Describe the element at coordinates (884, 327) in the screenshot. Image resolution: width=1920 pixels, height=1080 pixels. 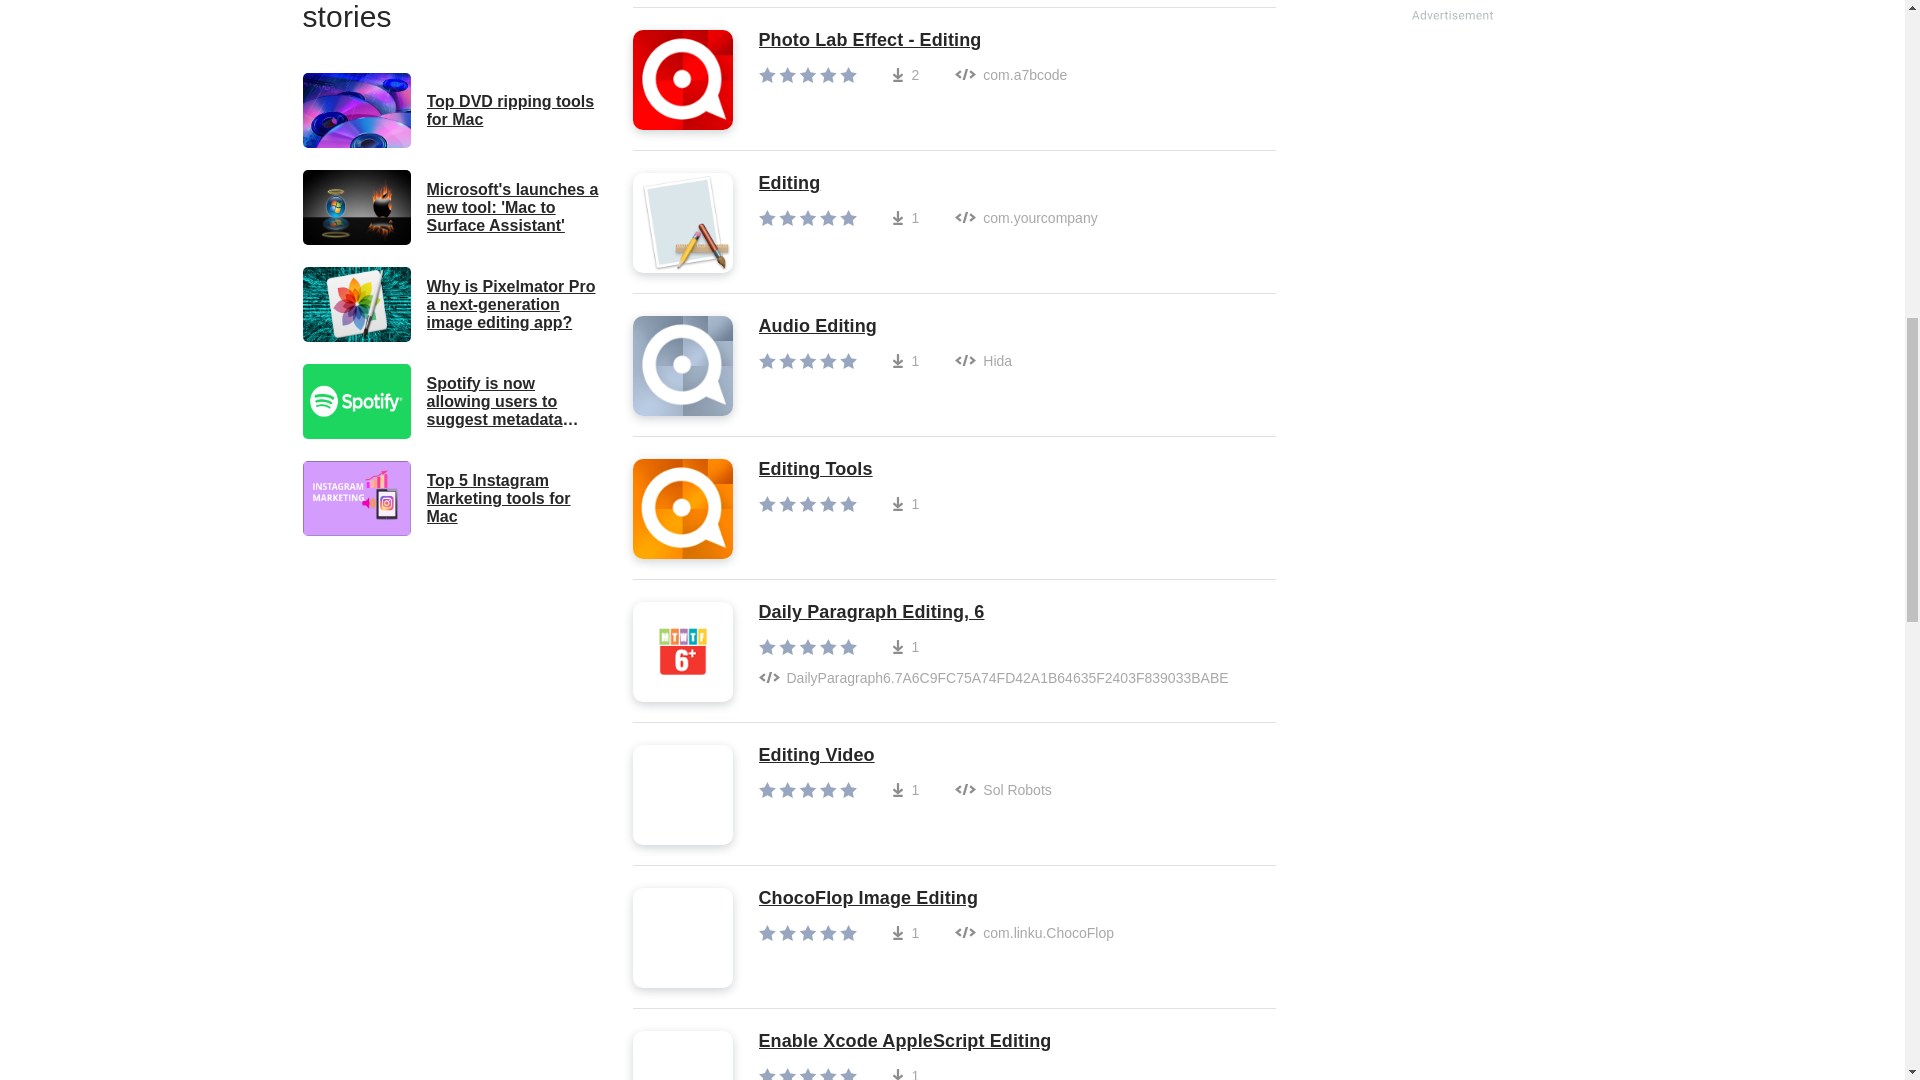
I see `Audio Editing` at that location.